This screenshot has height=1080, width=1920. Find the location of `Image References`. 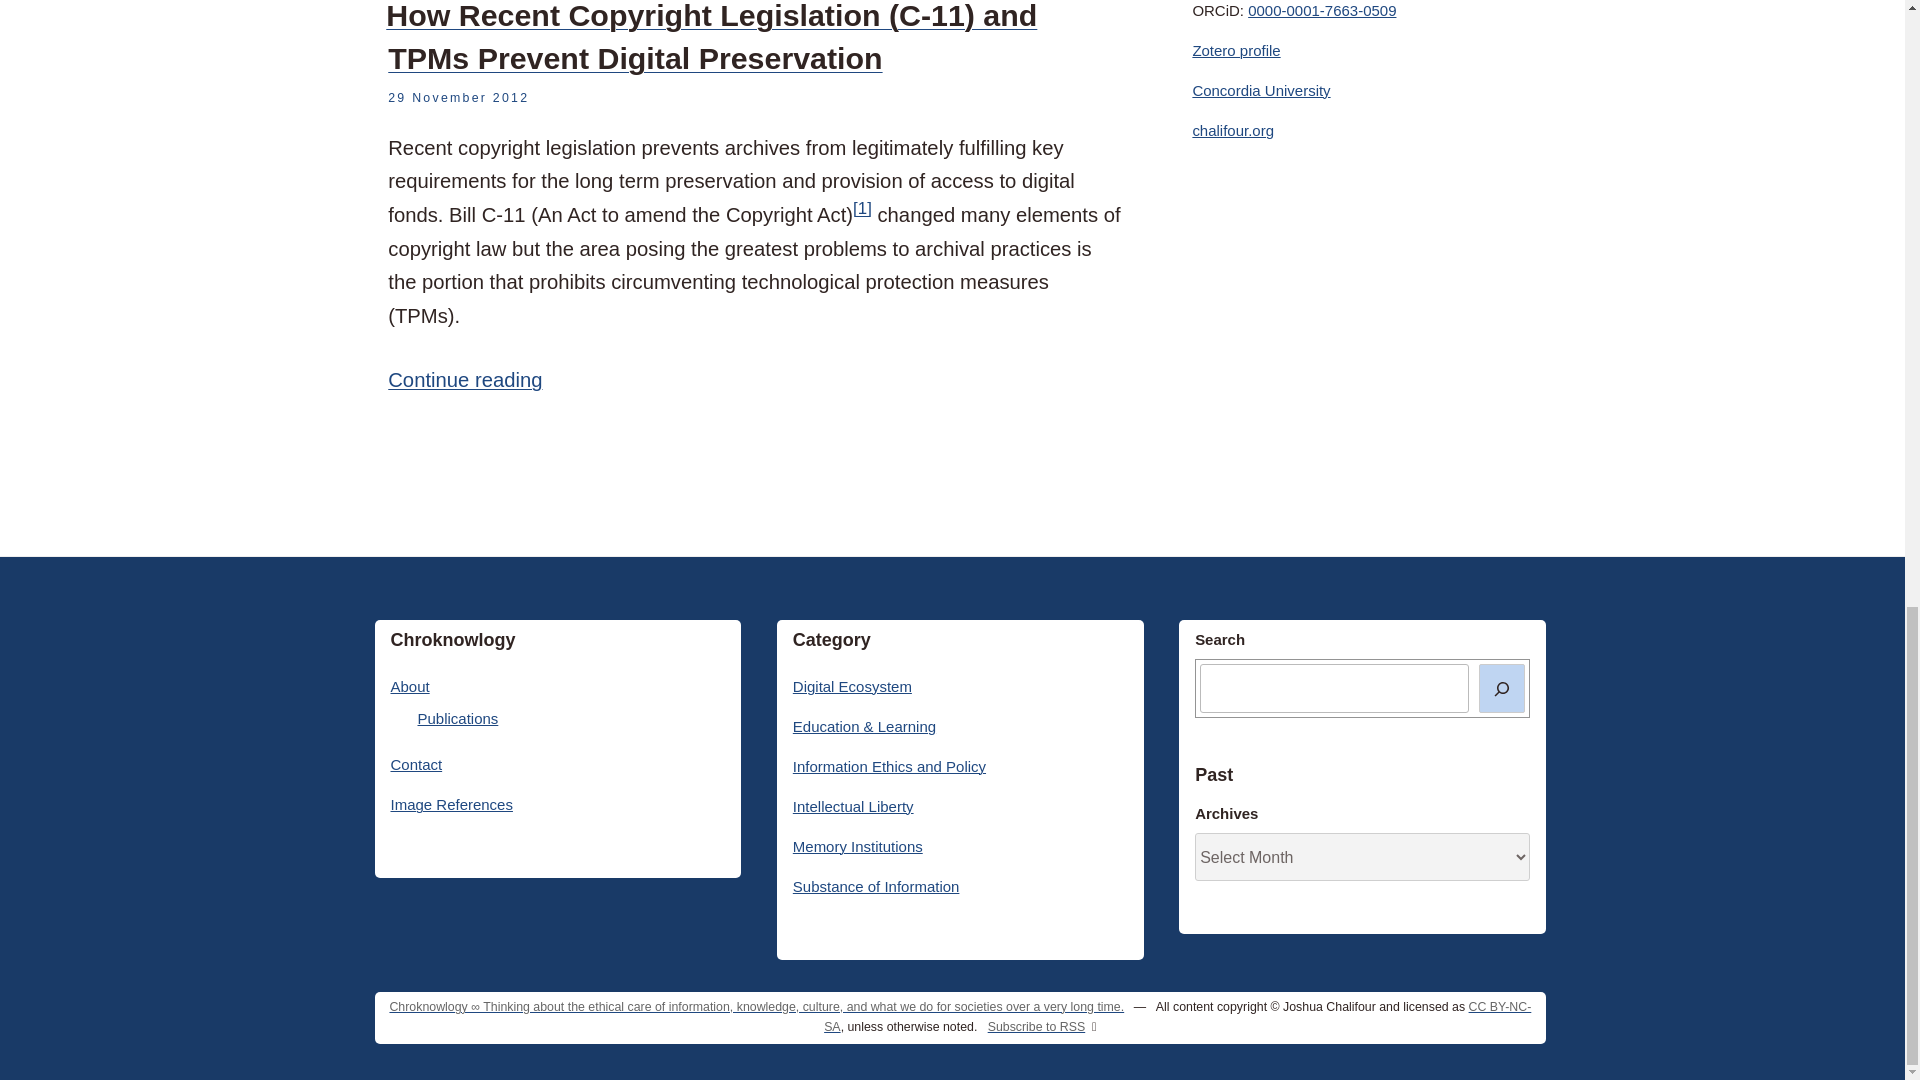

Image References is located at coordinates (450, 804).